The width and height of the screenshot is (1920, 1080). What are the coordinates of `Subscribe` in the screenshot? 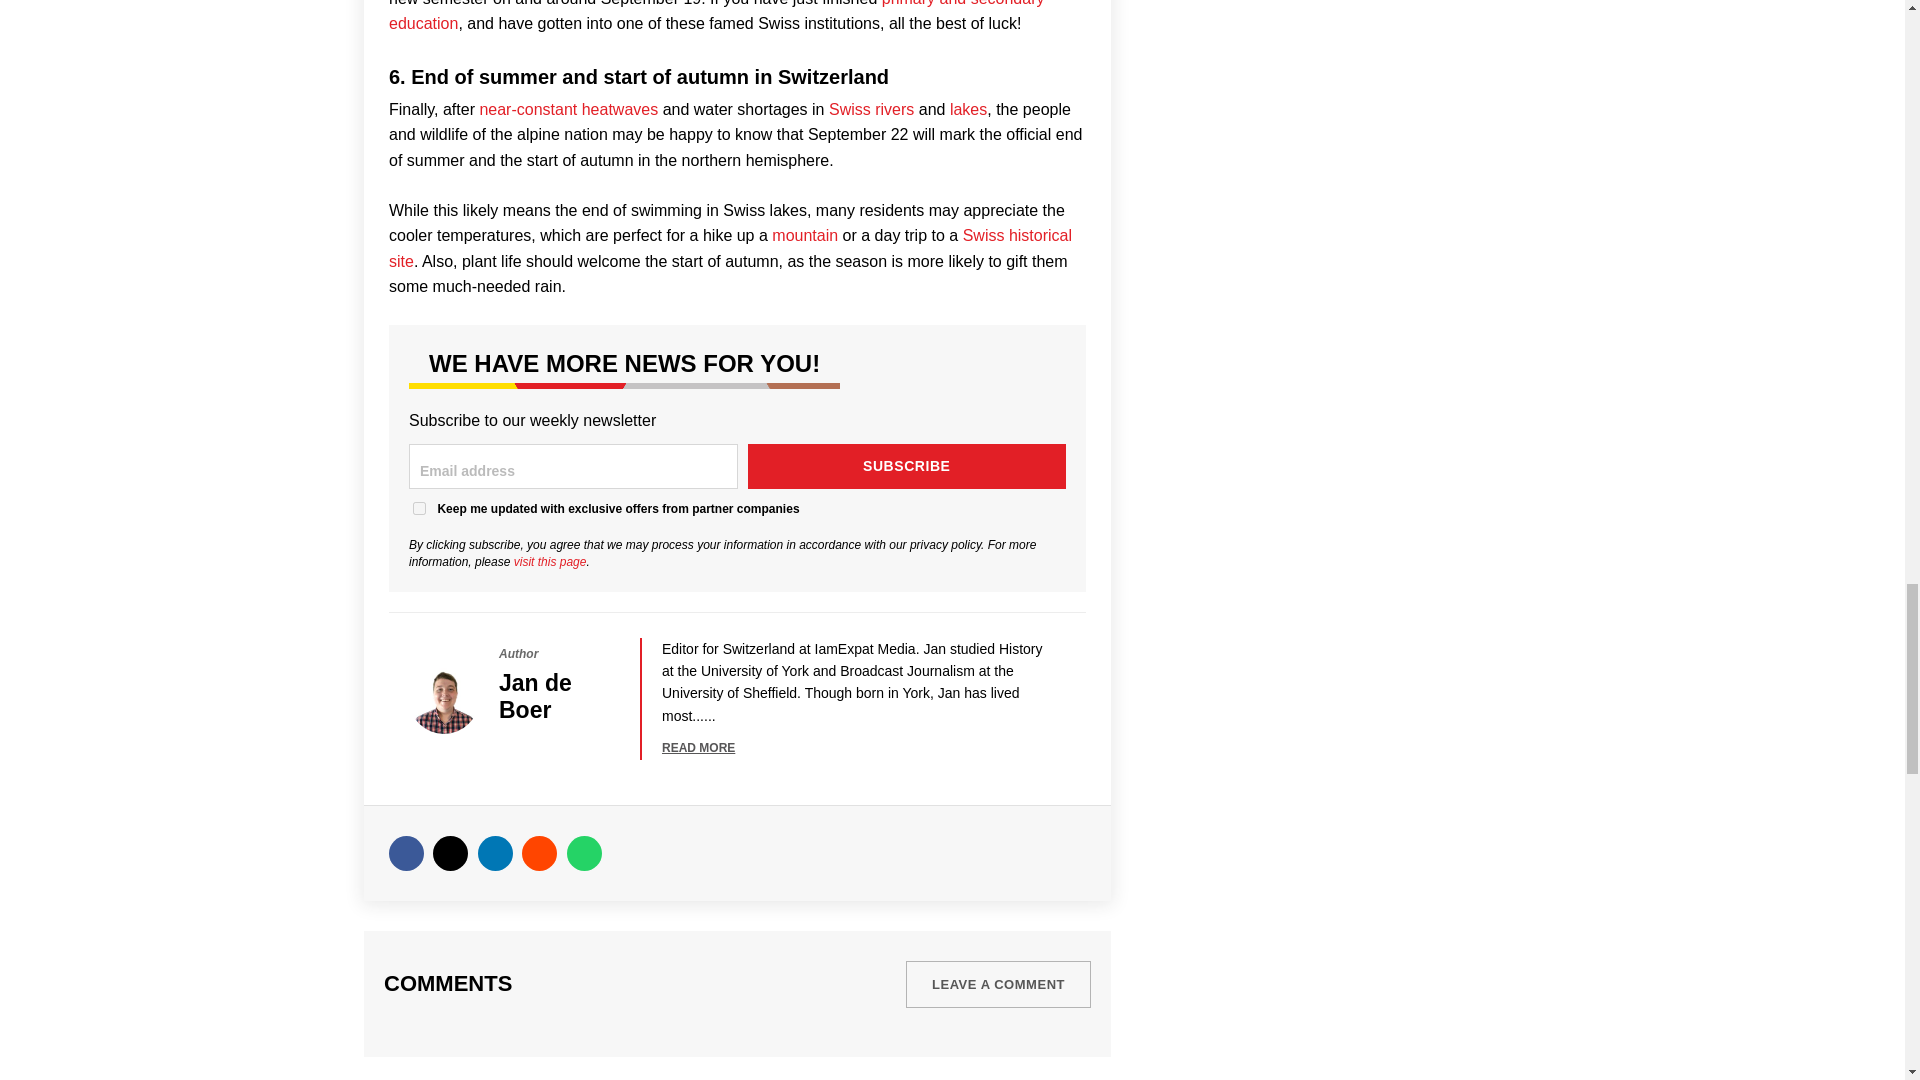 It's located at (908, 466).